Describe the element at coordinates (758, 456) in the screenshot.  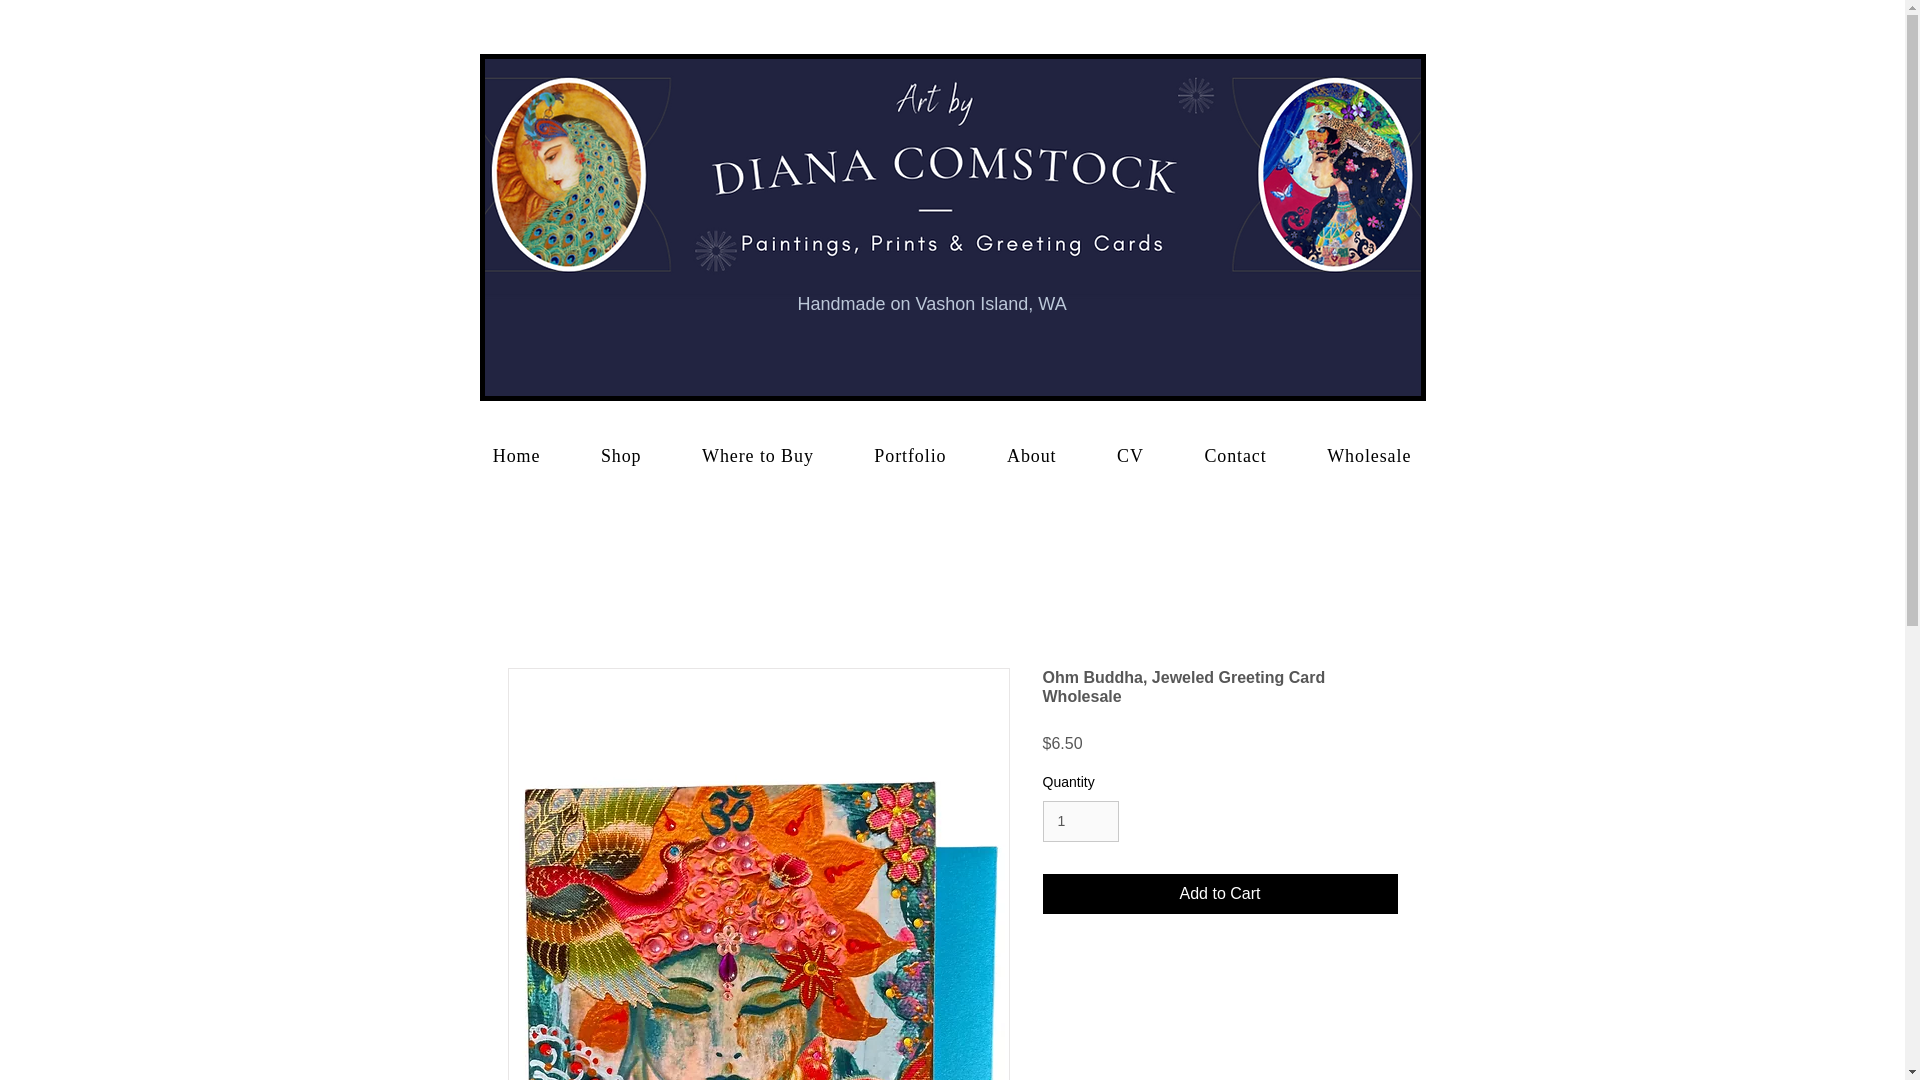
I see `Where to Buy` at that location.